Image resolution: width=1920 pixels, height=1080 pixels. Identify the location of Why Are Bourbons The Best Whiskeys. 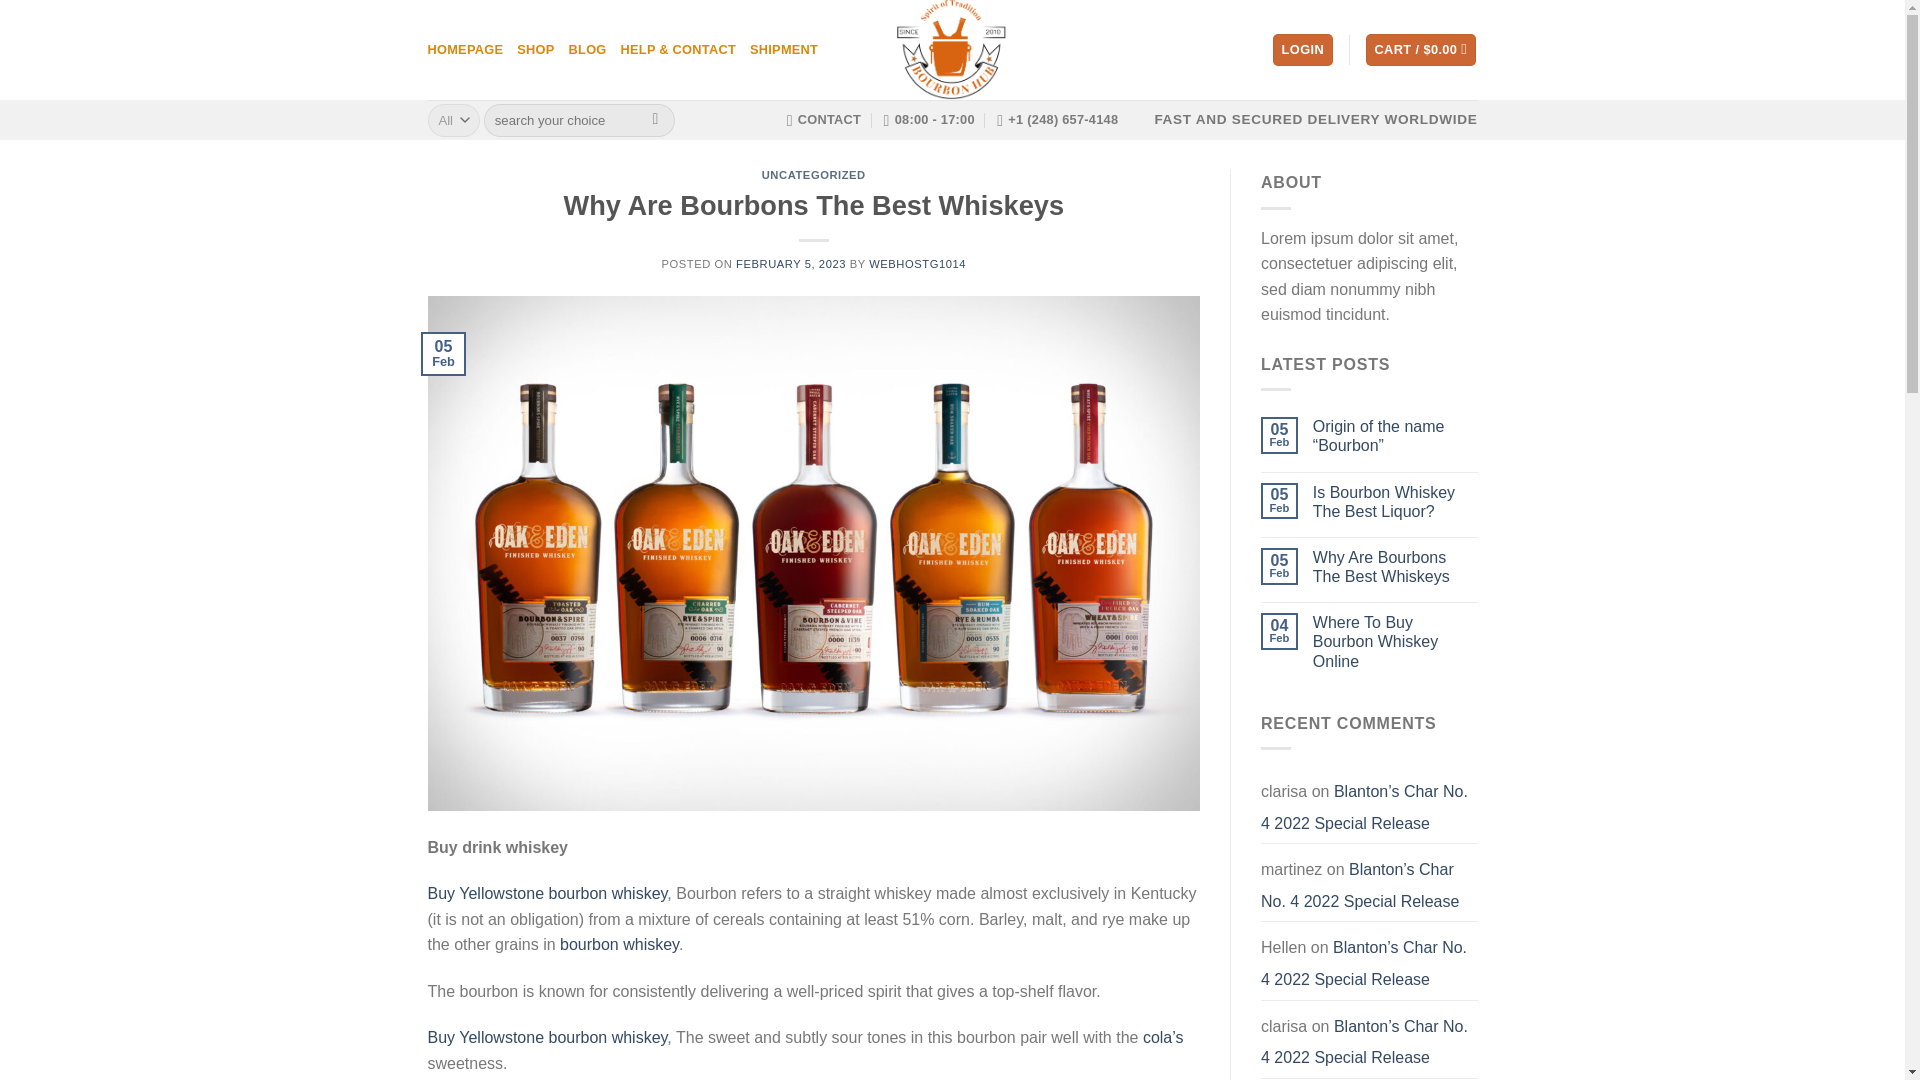
(1396, 566).